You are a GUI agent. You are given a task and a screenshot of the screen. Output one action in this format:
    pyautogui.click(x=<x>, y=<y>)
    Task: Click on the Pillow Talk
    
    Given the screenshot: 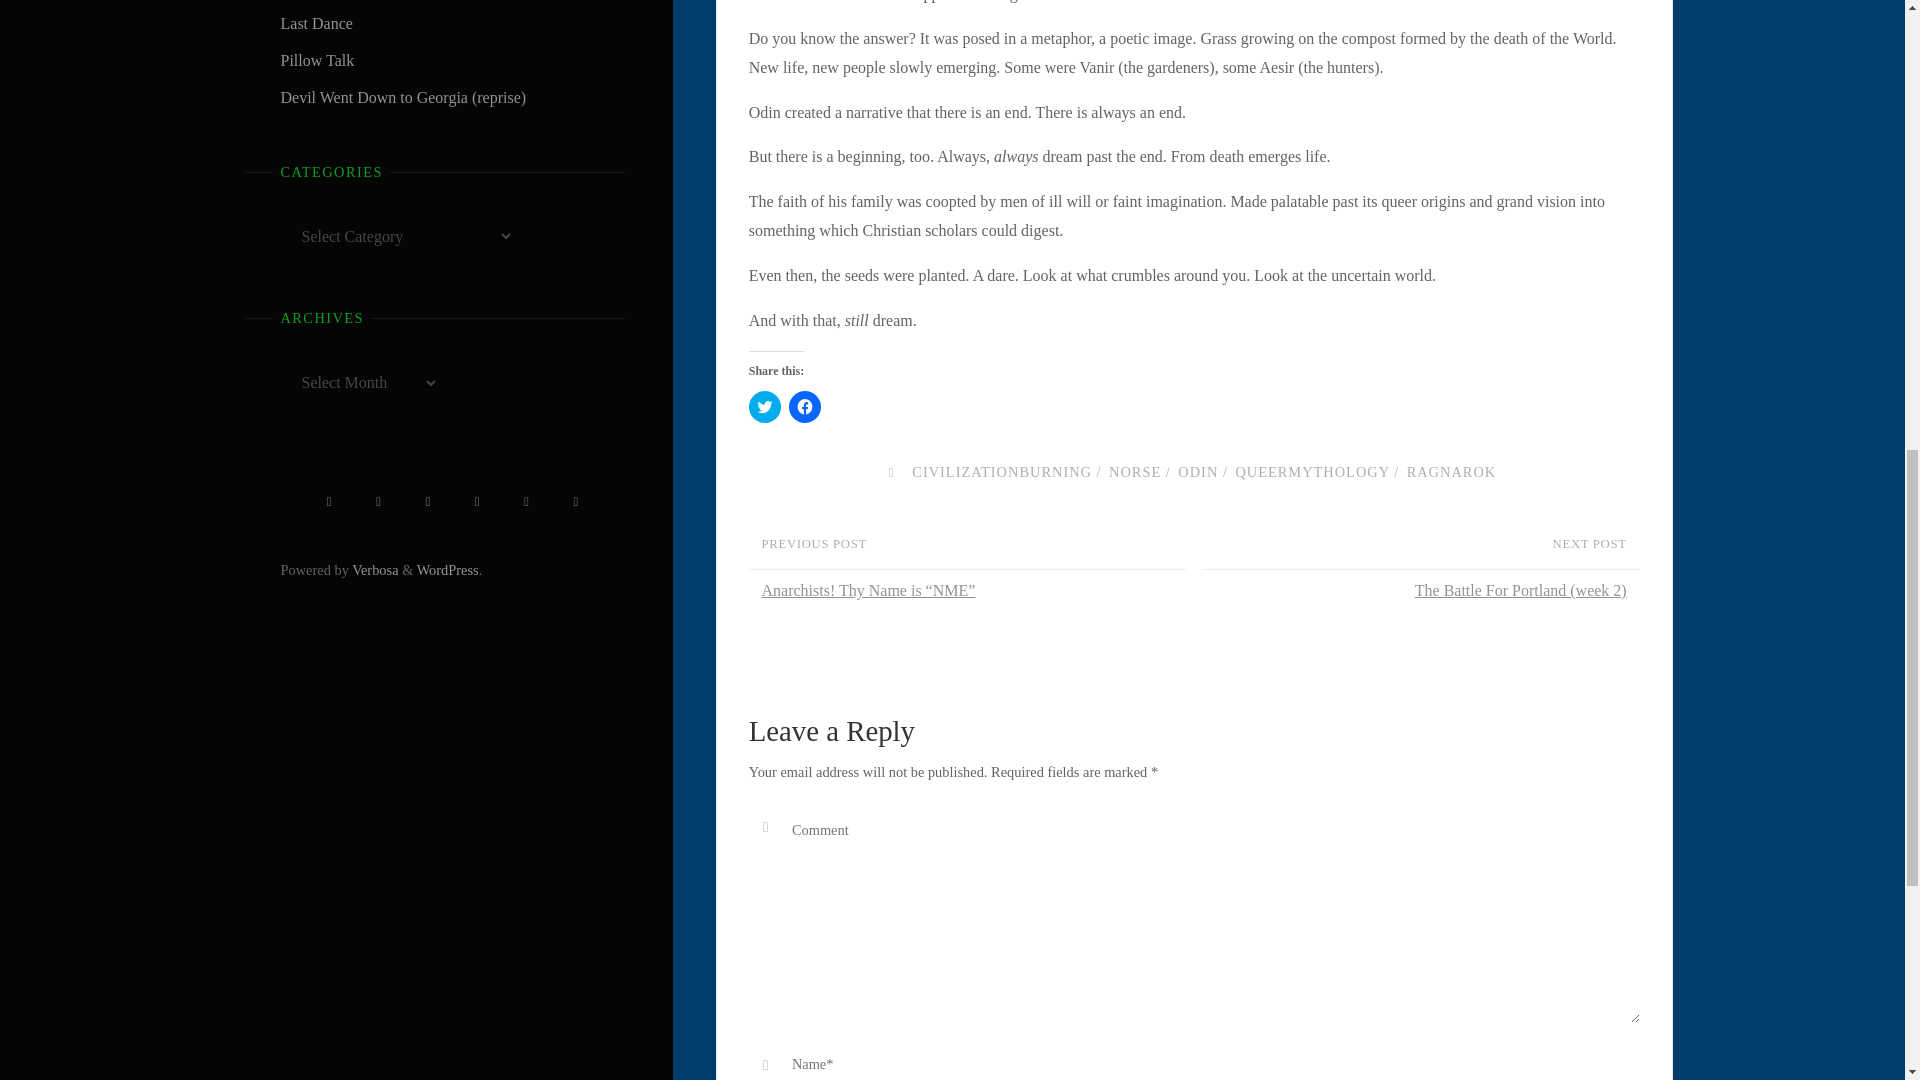 What is the action you would take?
    pyautogui.click(x=316, y=60)
    